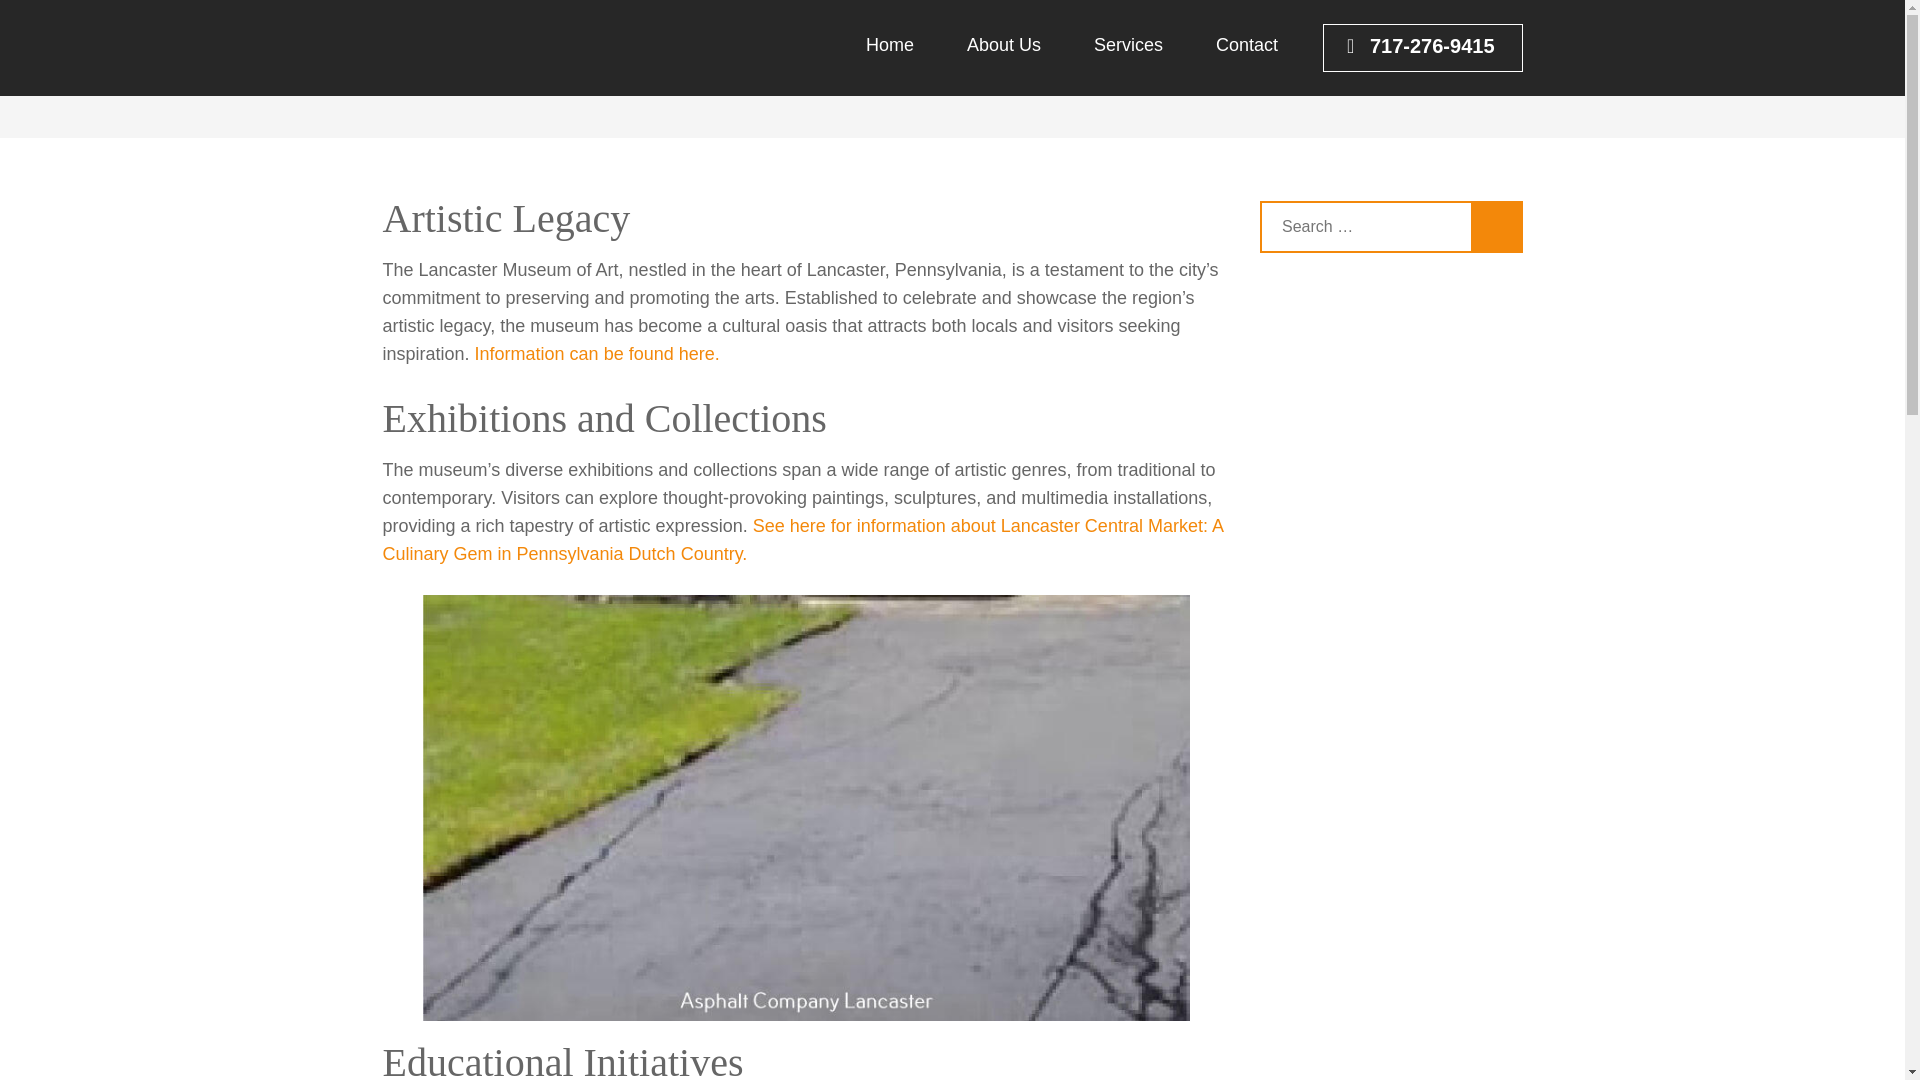  What do you see at coordinates (1422, 48) in the screenshot?
I see `717-276-9415` at bounding box center [1422, 48].